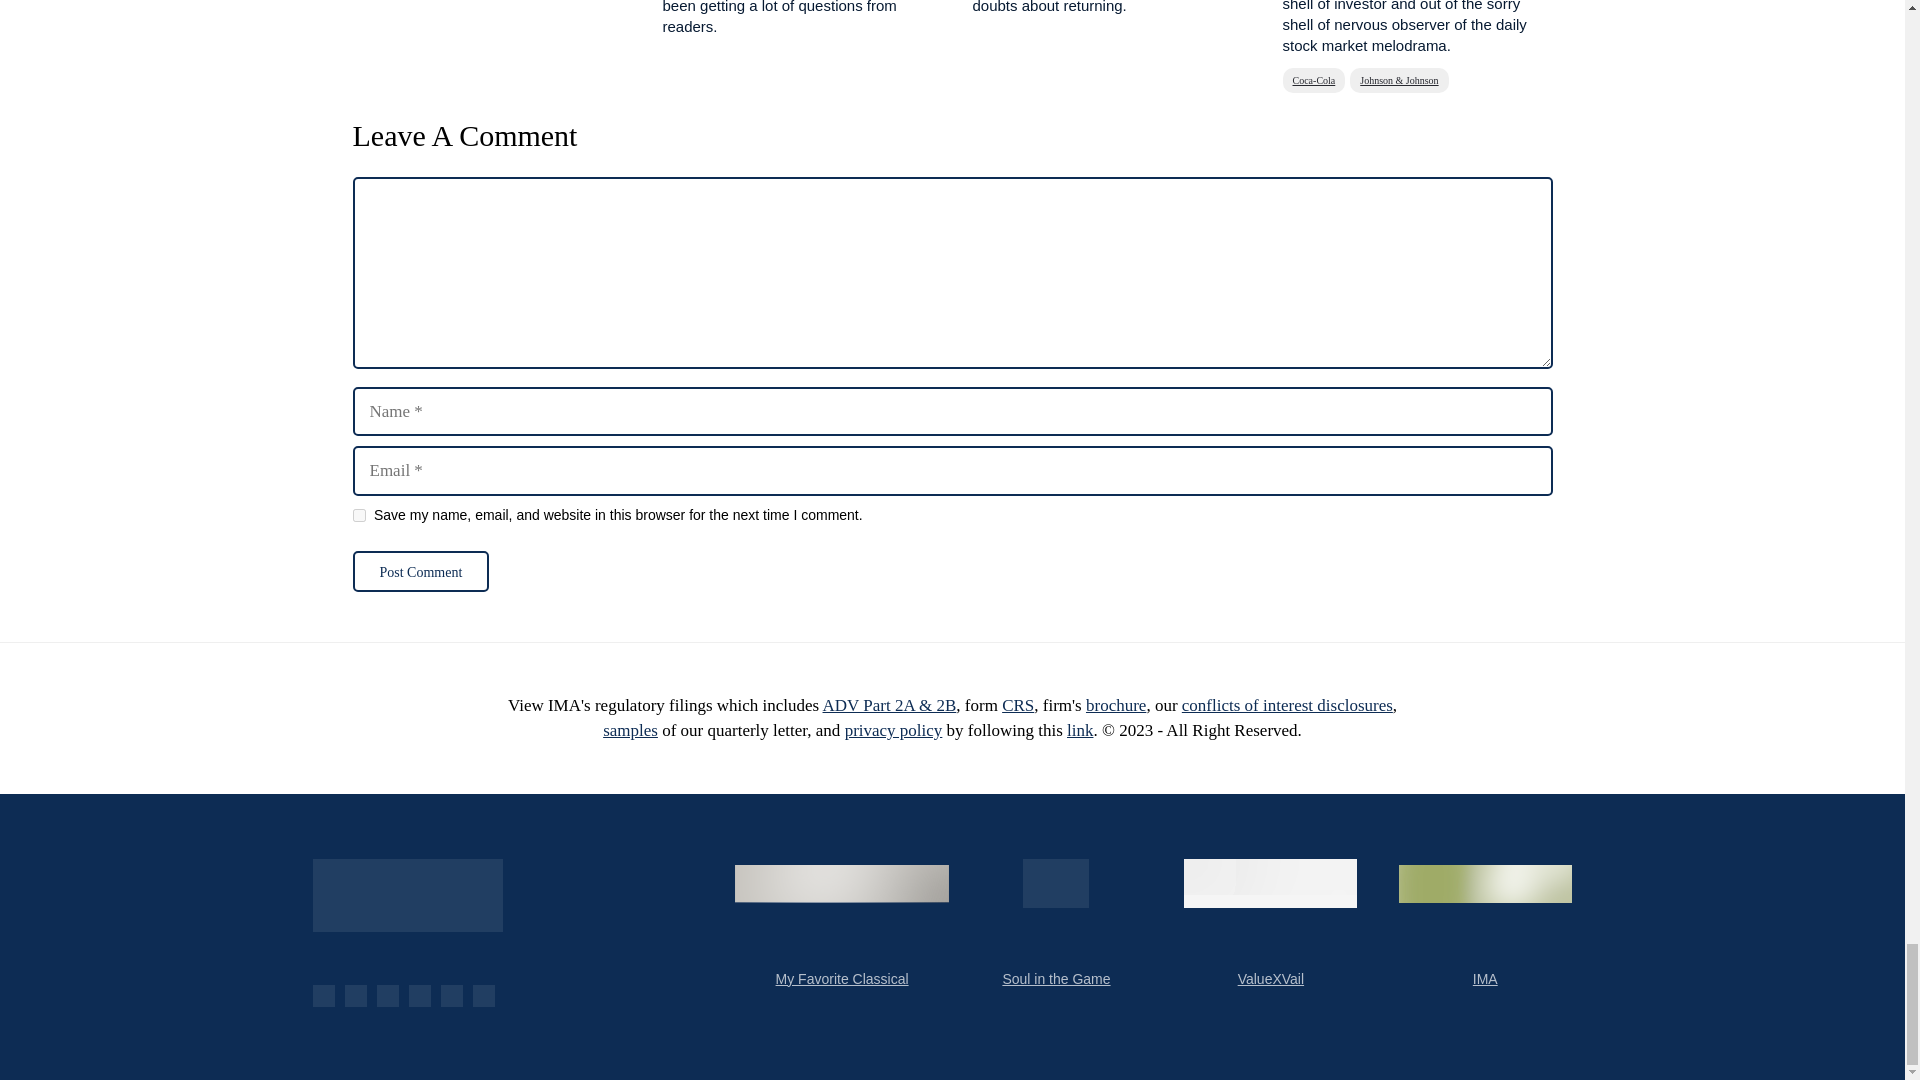 The height and width of the screenshot is (1080, 1920). What do you see at coordinates (354, 995) in the screenshot?
I see `YoutubeLogo` at bounding box center [354, 995].